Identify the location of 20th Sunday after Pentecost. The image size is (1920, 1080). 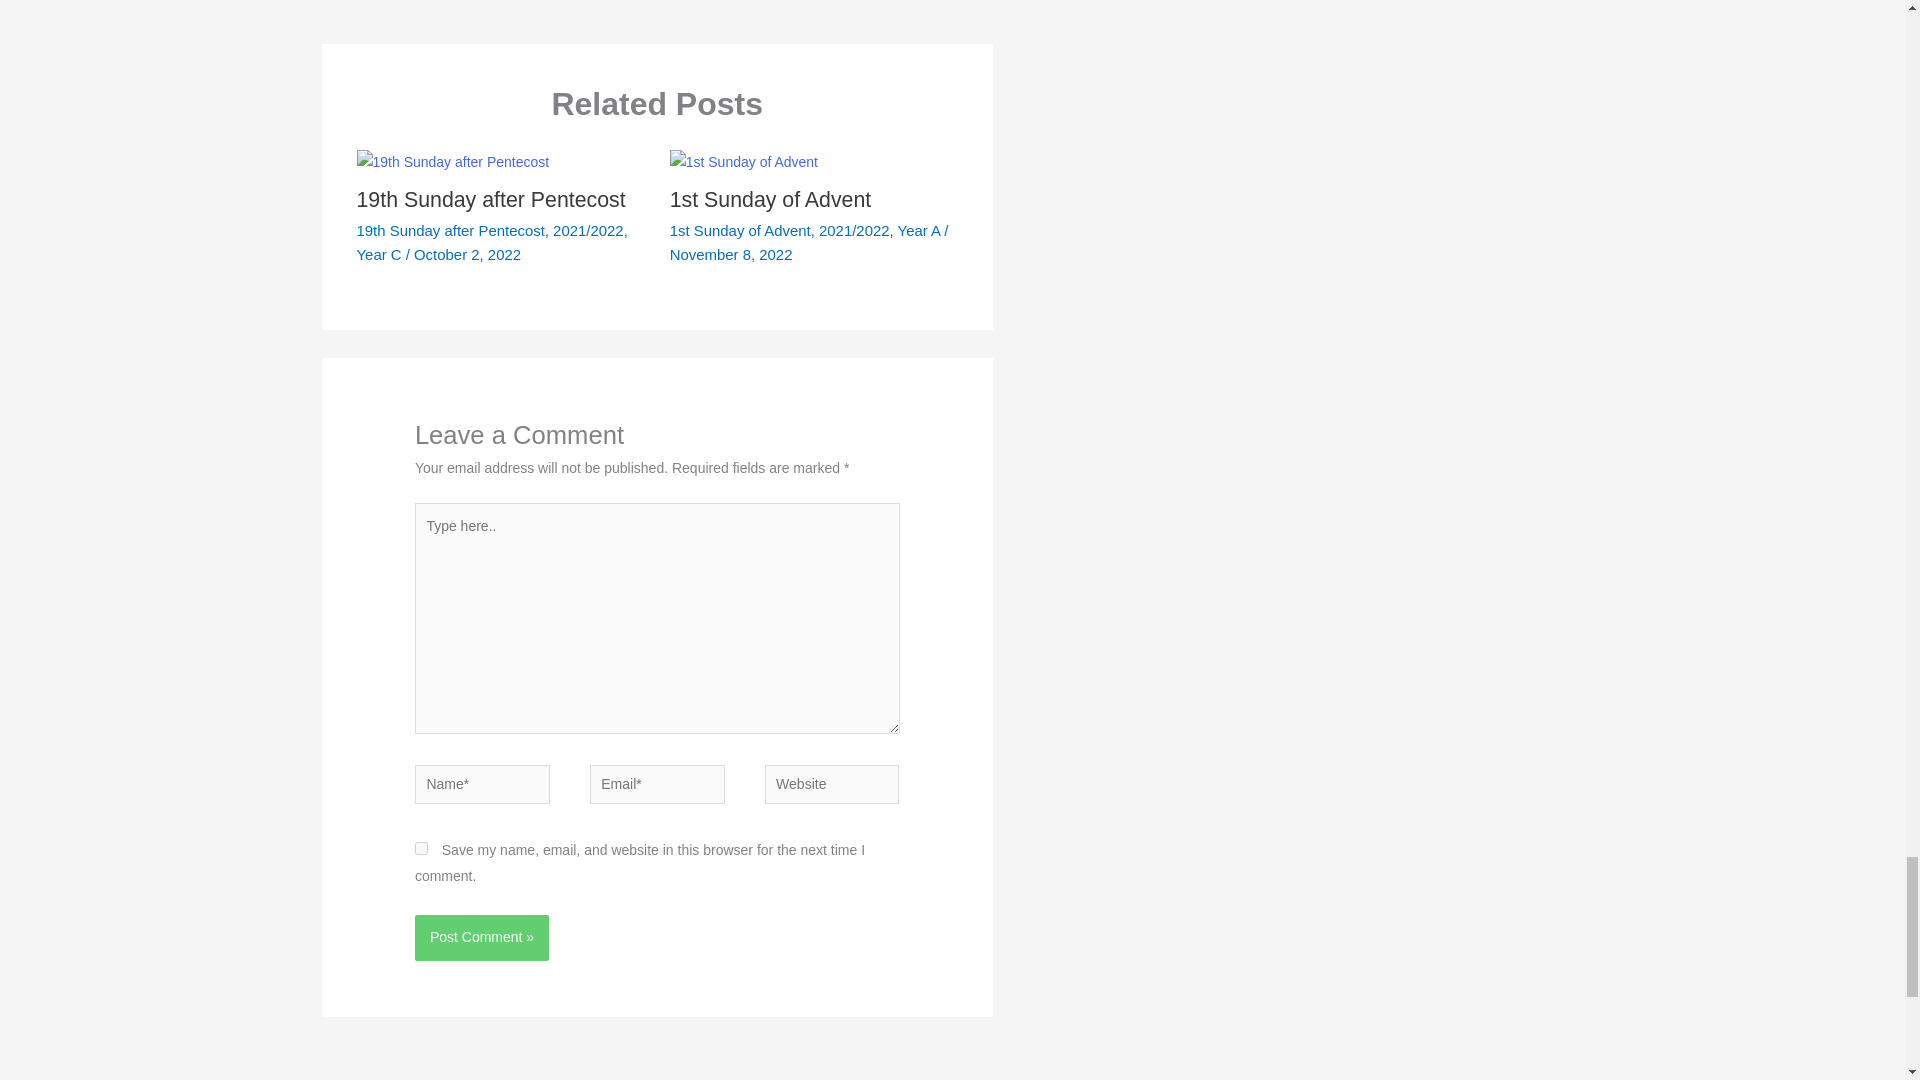
(945, 6).